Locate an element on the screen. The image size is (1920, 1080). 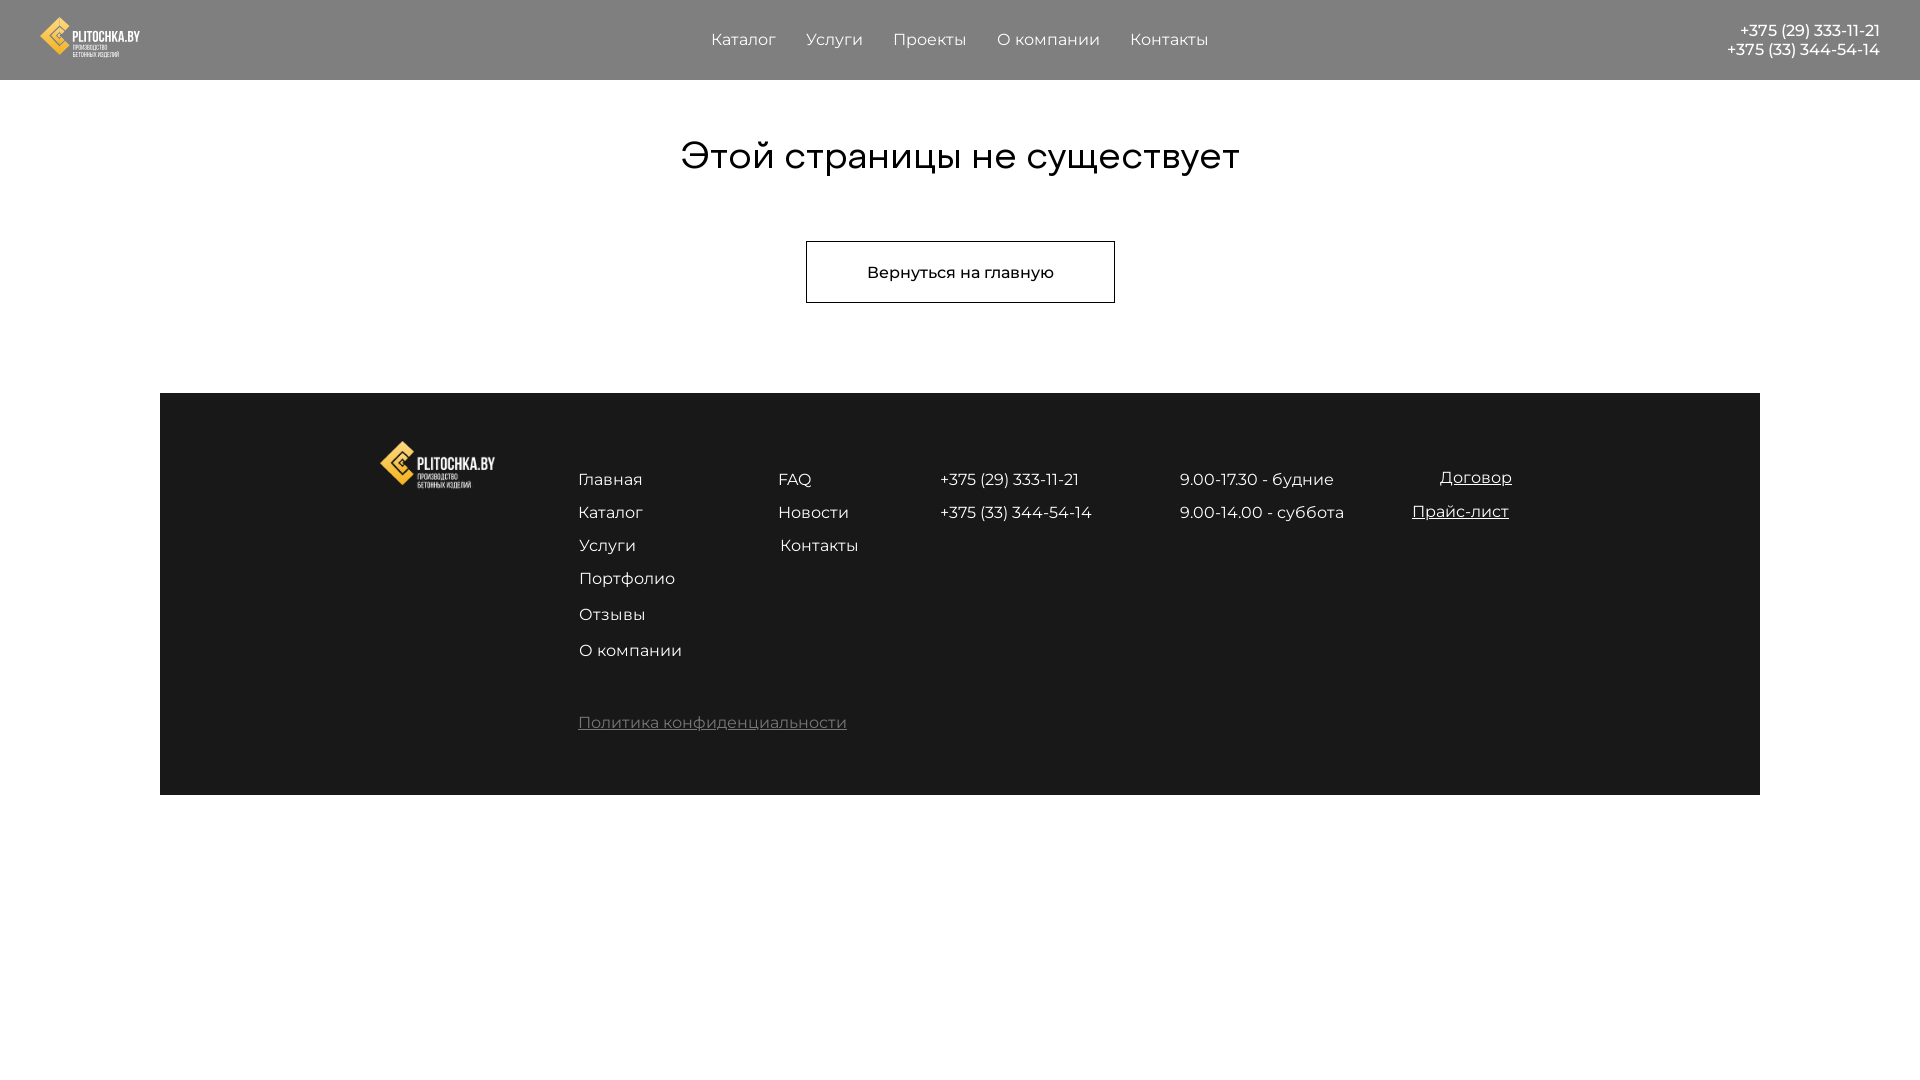
+375 (29) 333-11-21 is located at coordinates (1010, 480).